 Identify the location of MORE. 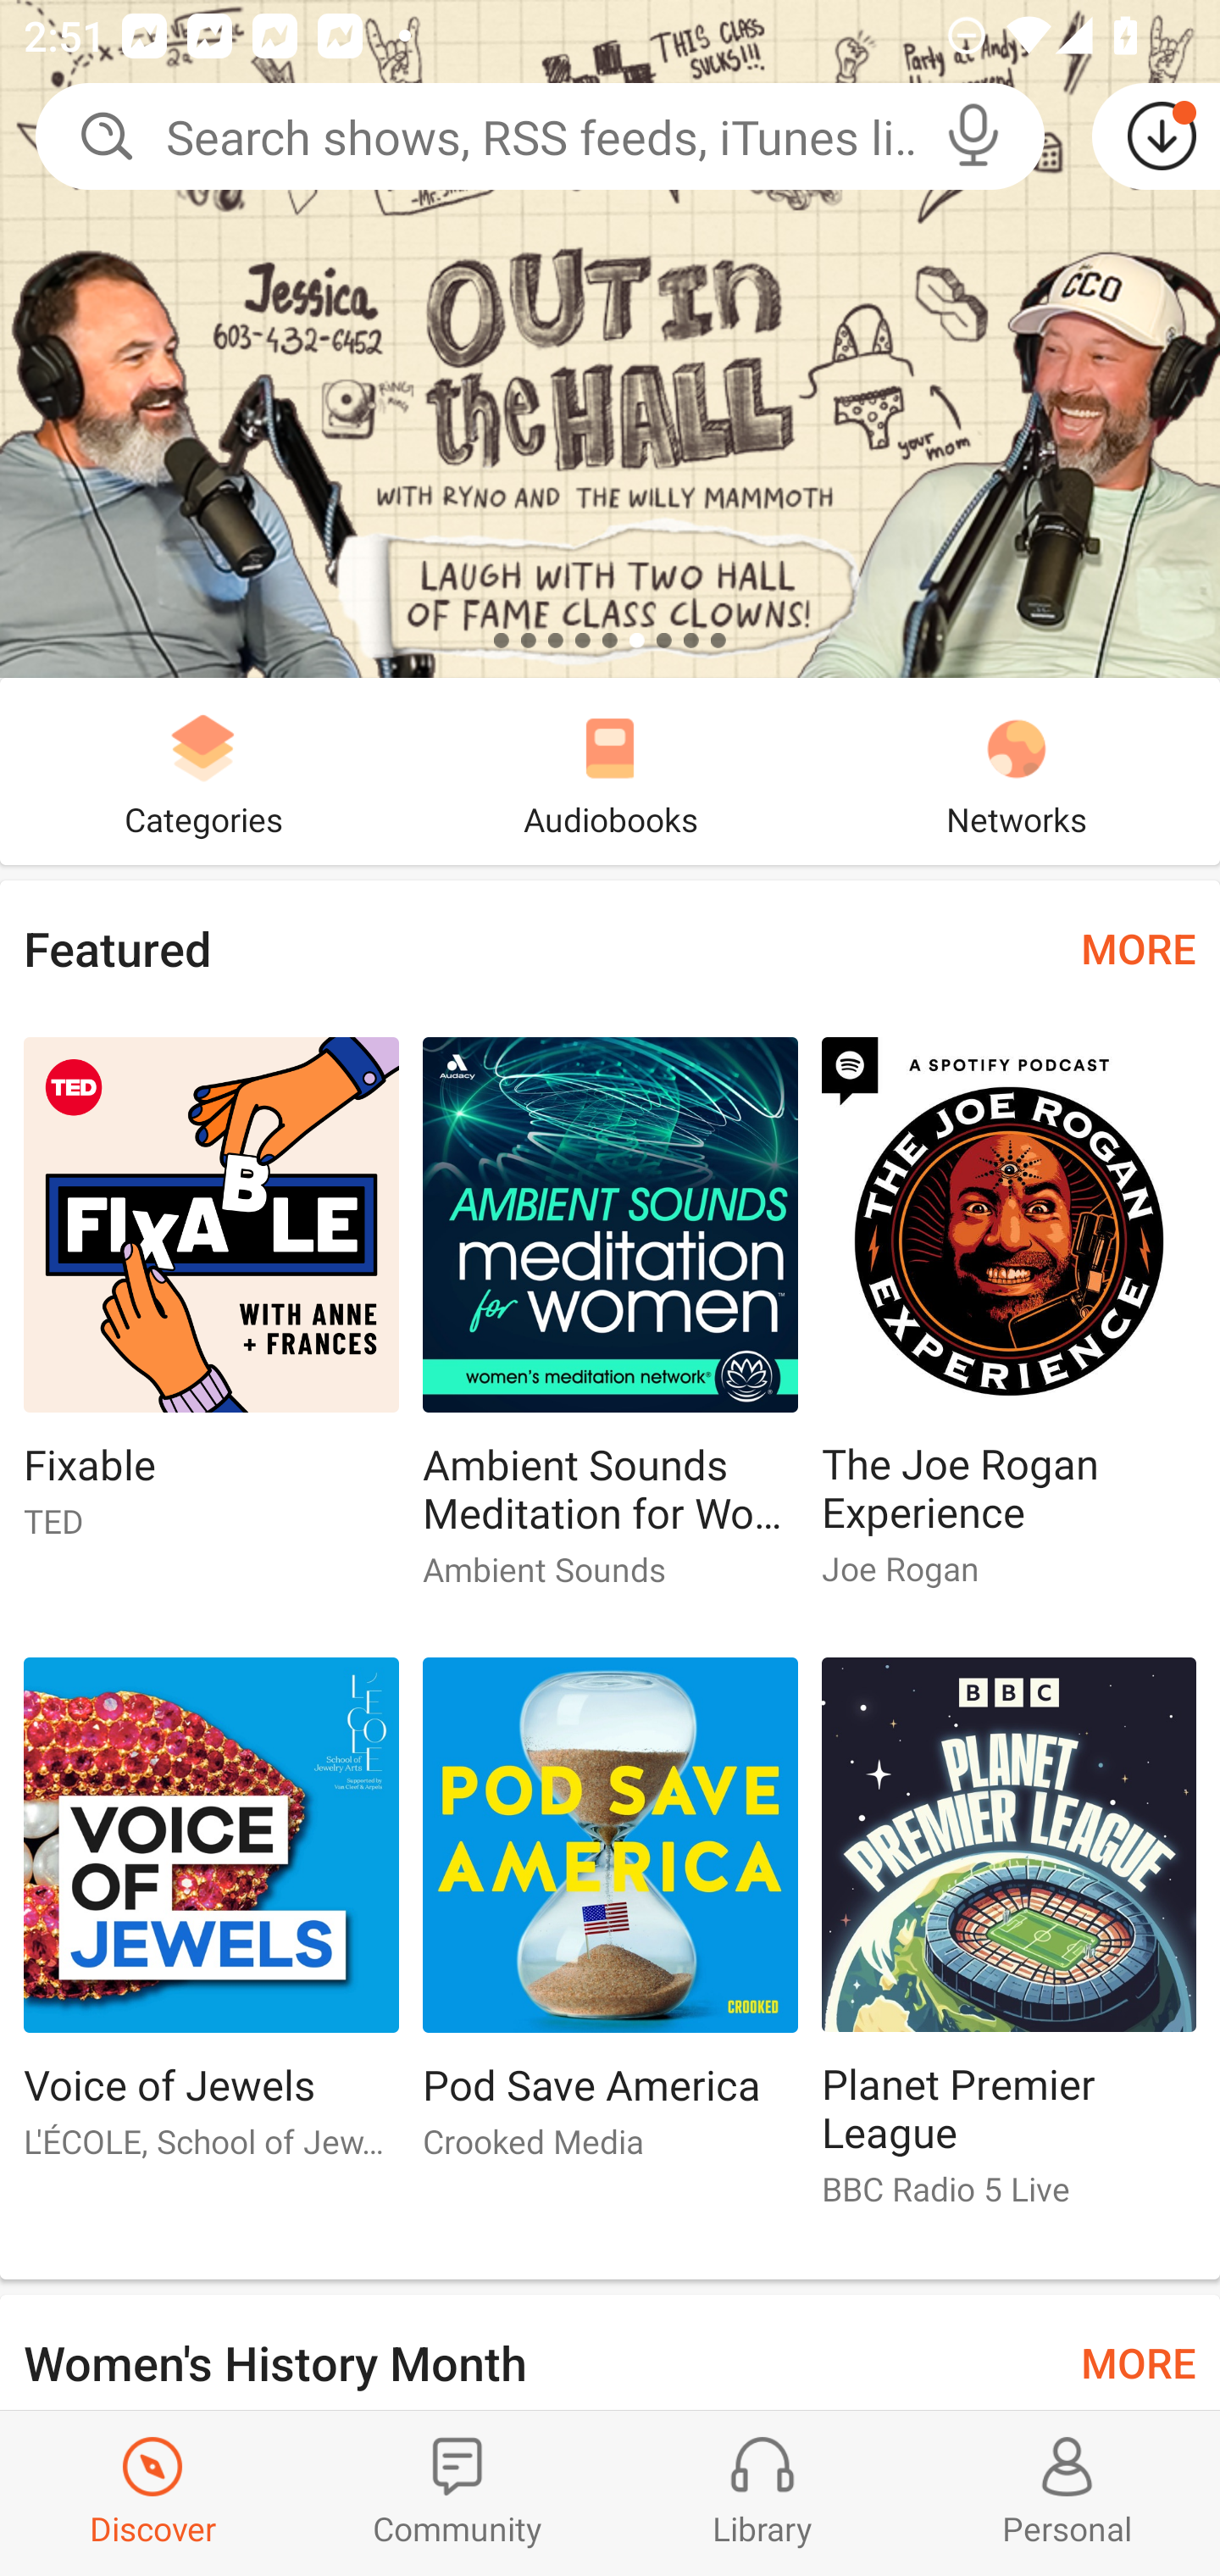
(1139, 2361).